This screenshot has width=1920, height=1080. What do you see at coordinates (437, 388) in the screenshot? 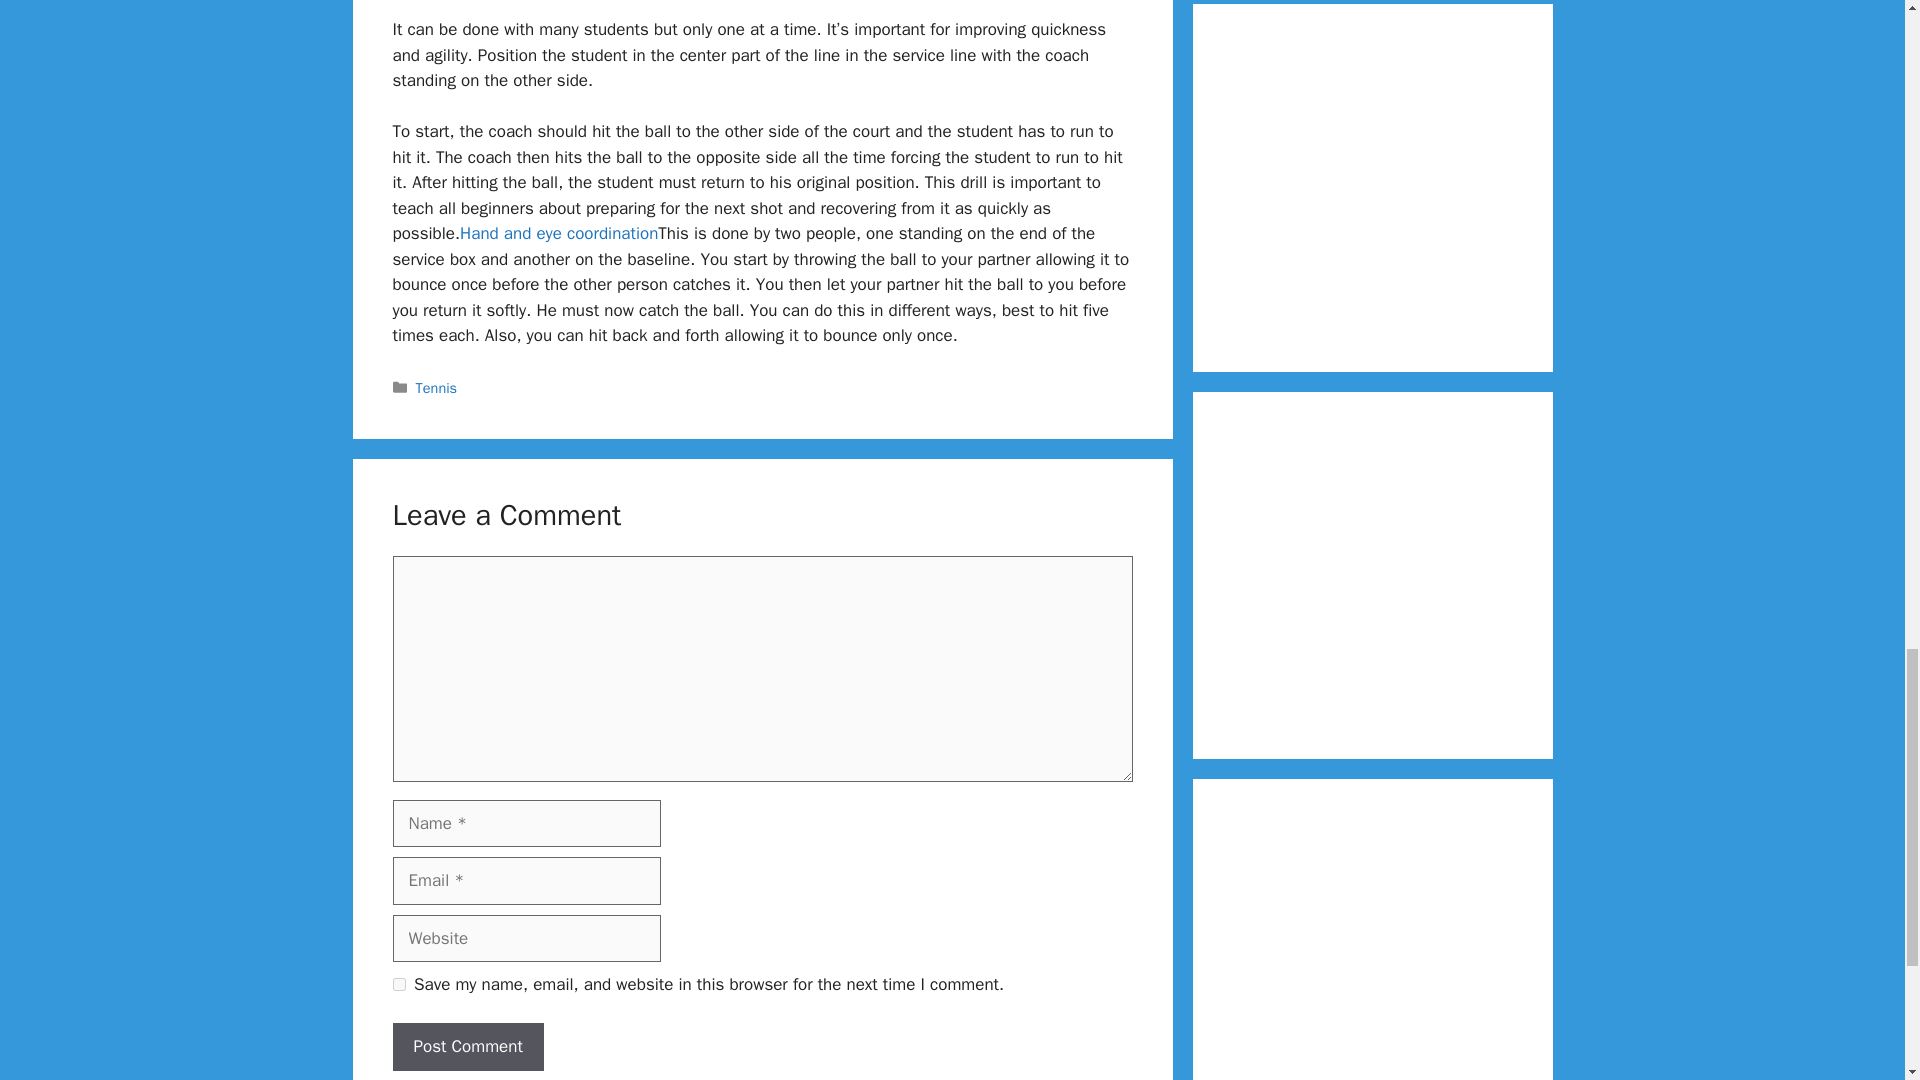
I see `Tennis` at bounding box center [437, 388].